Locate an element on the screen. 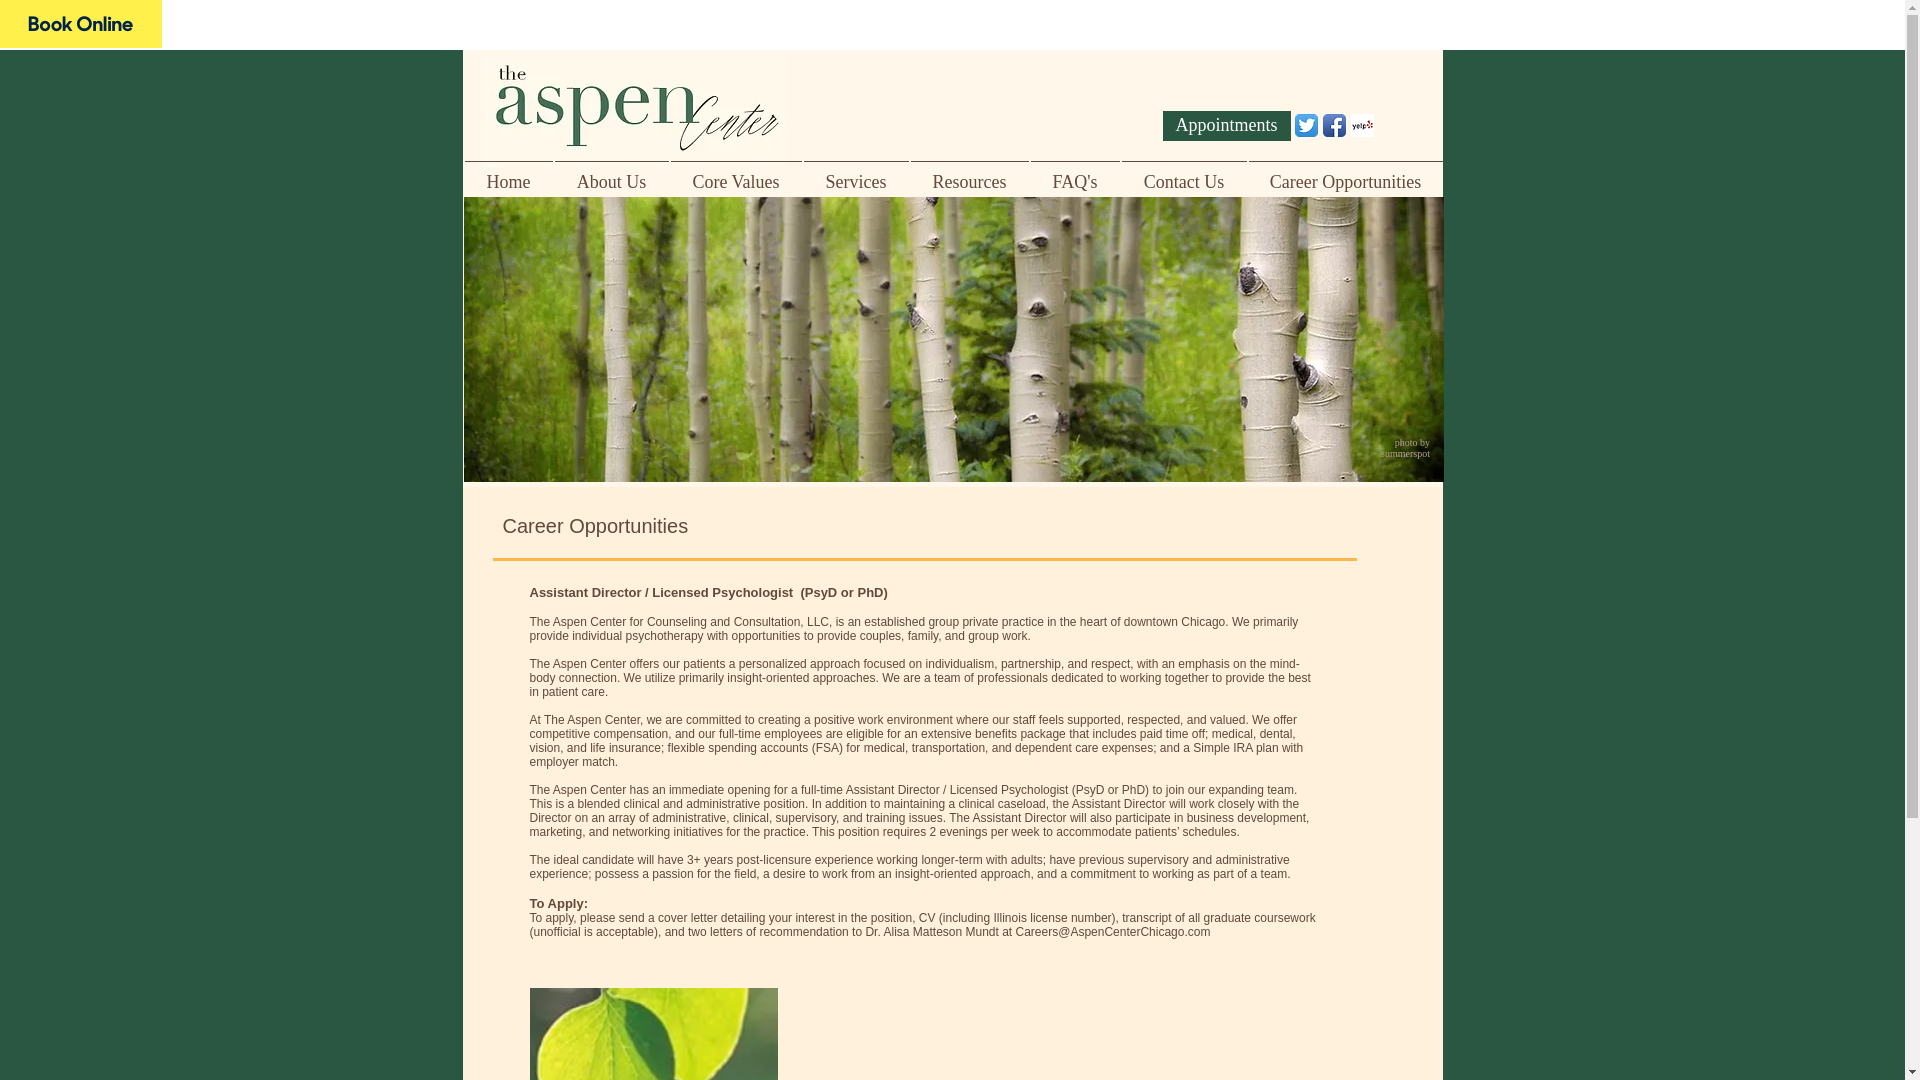 The image size is (1920, 1080). Services is located at coordinates (855, 172).